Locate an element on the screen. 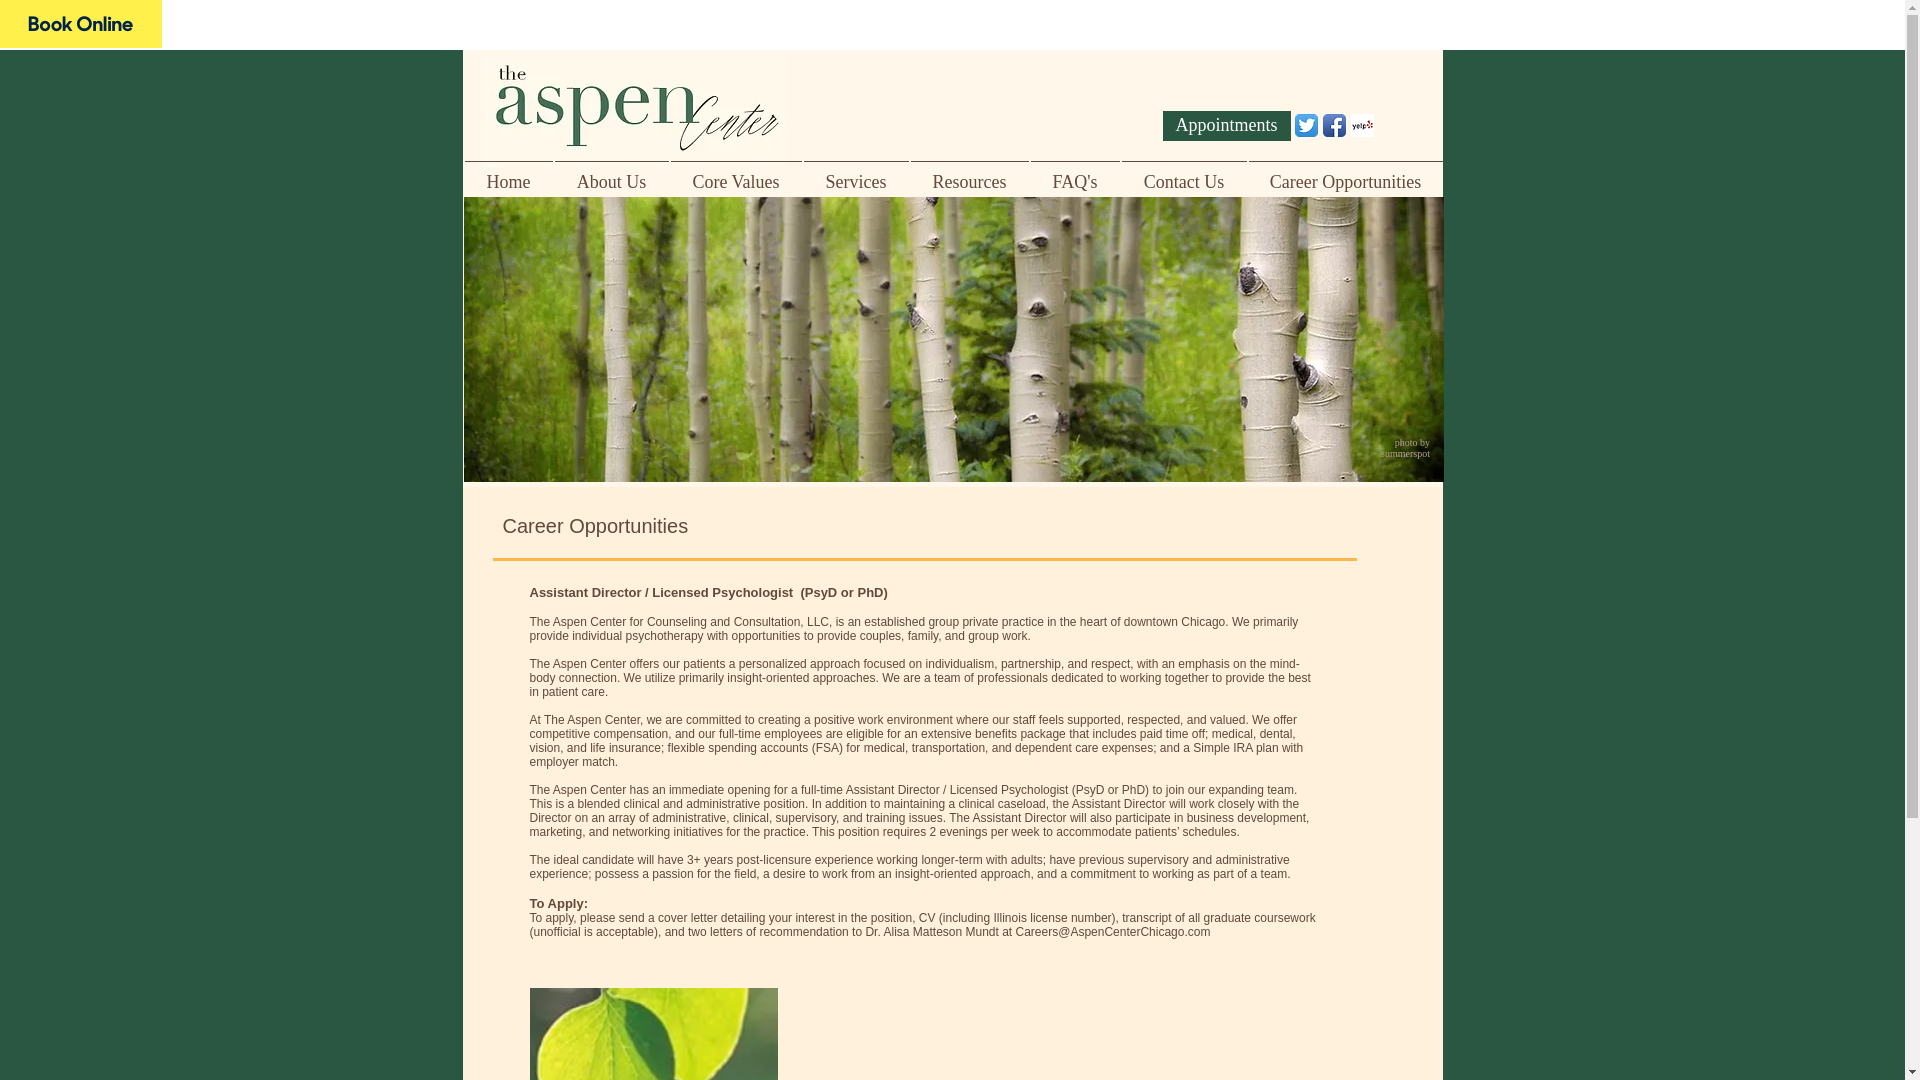 The image size is (1920, 1080). Services is located at coordinates (855, 172).